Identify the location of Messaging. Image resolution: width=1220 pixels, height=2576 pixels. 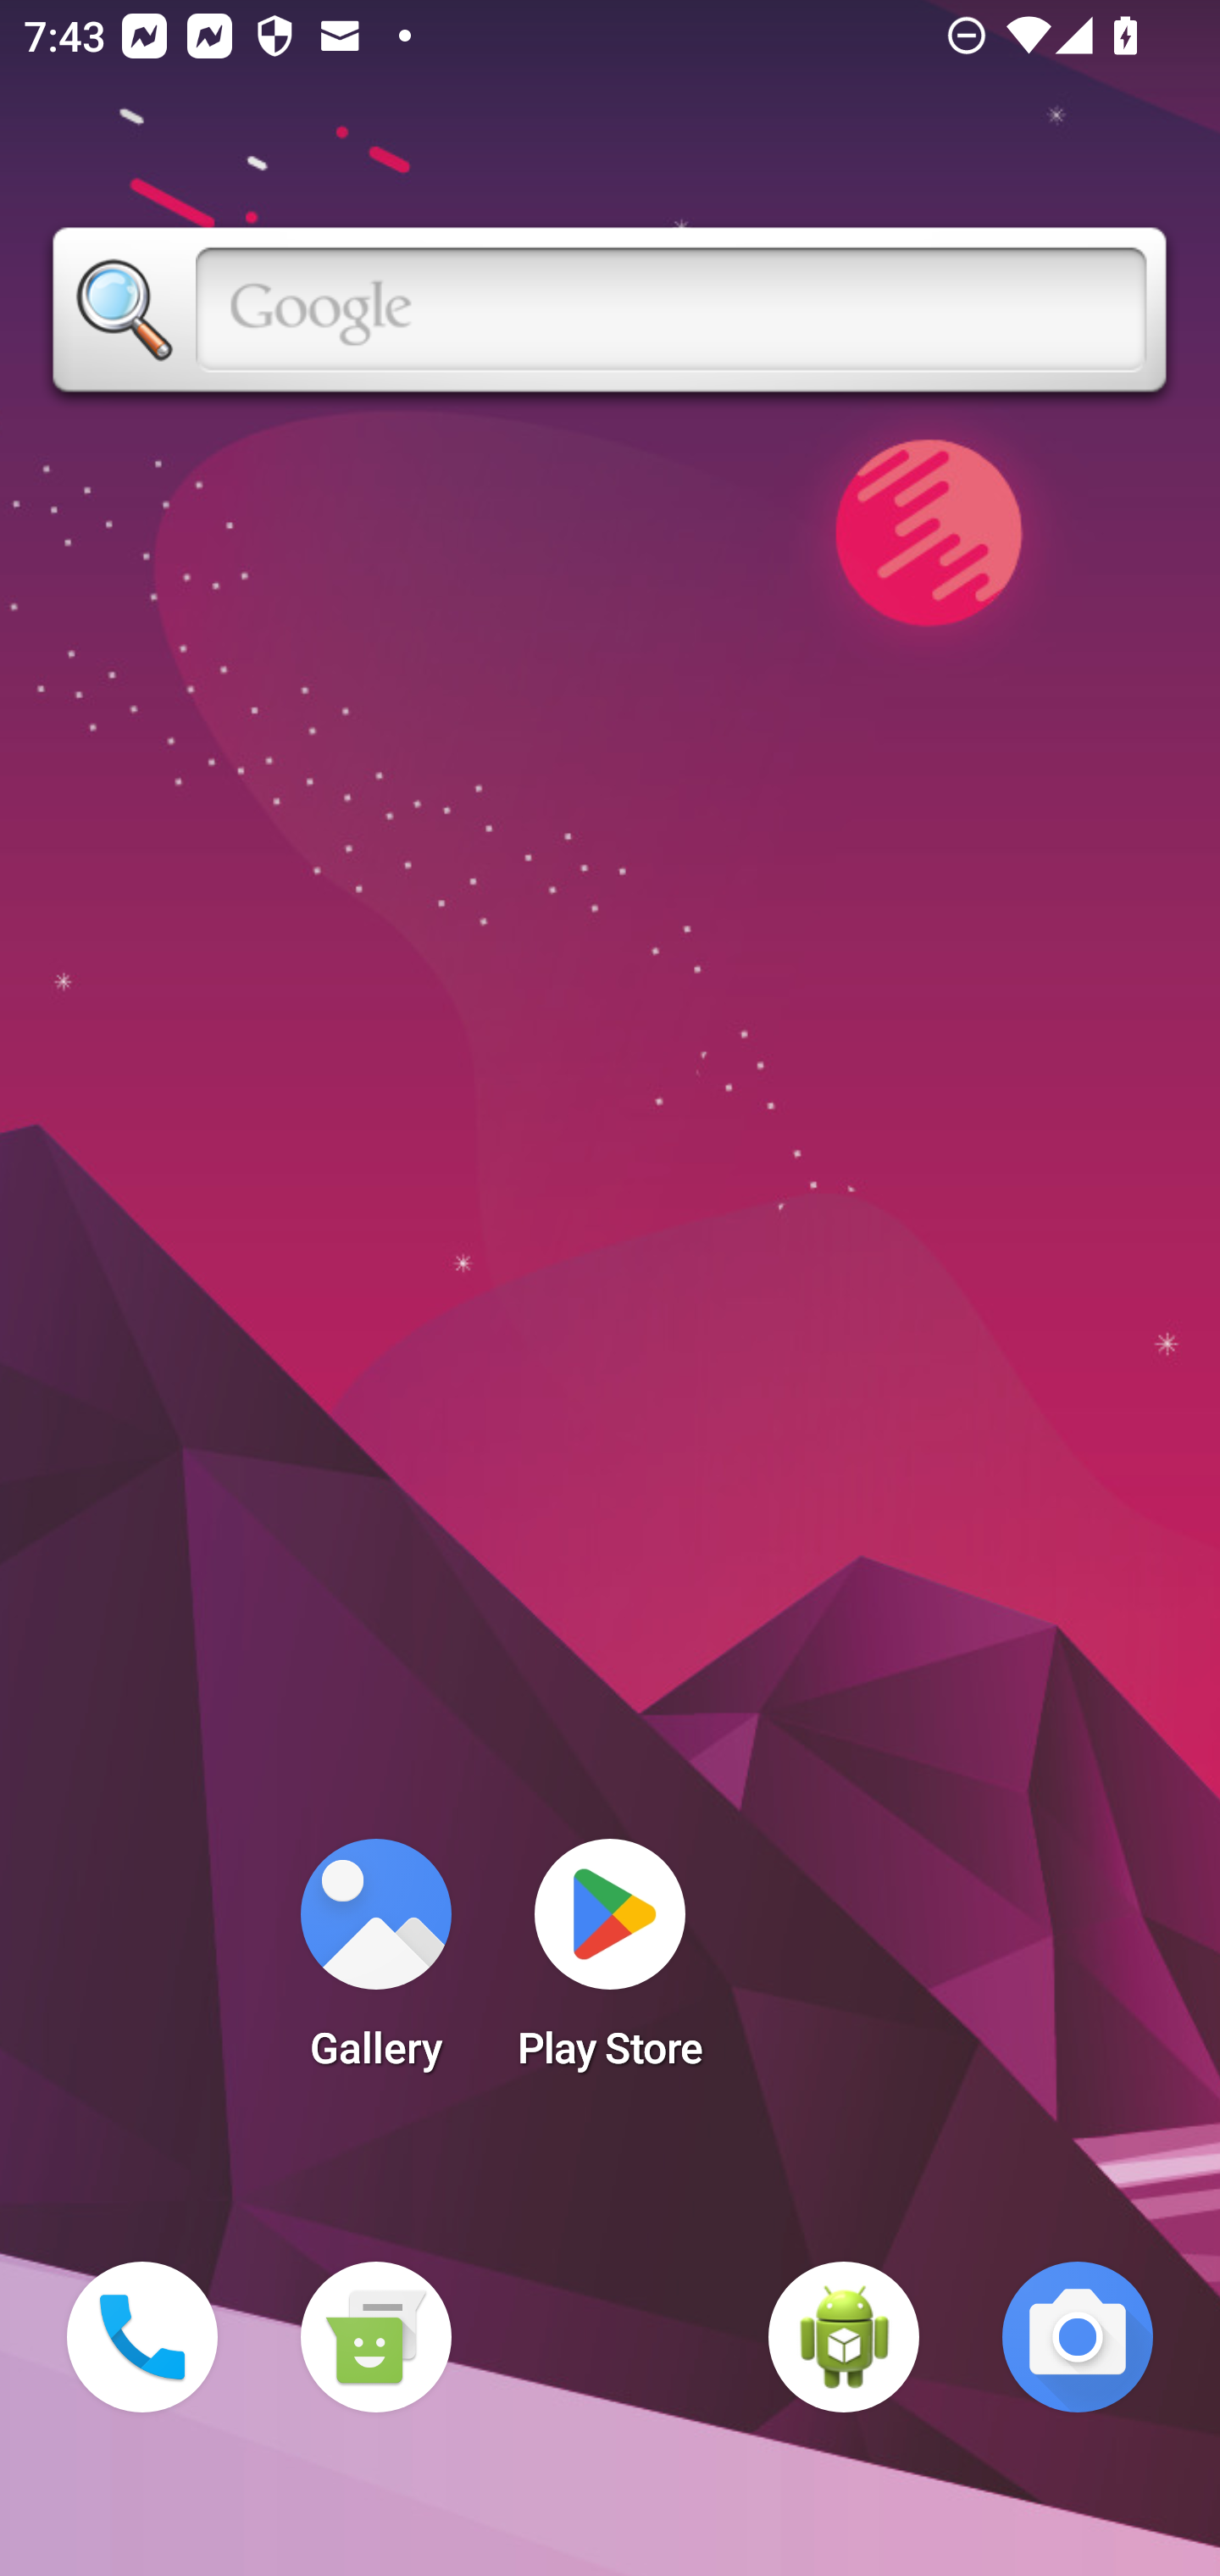
(375, 2337).